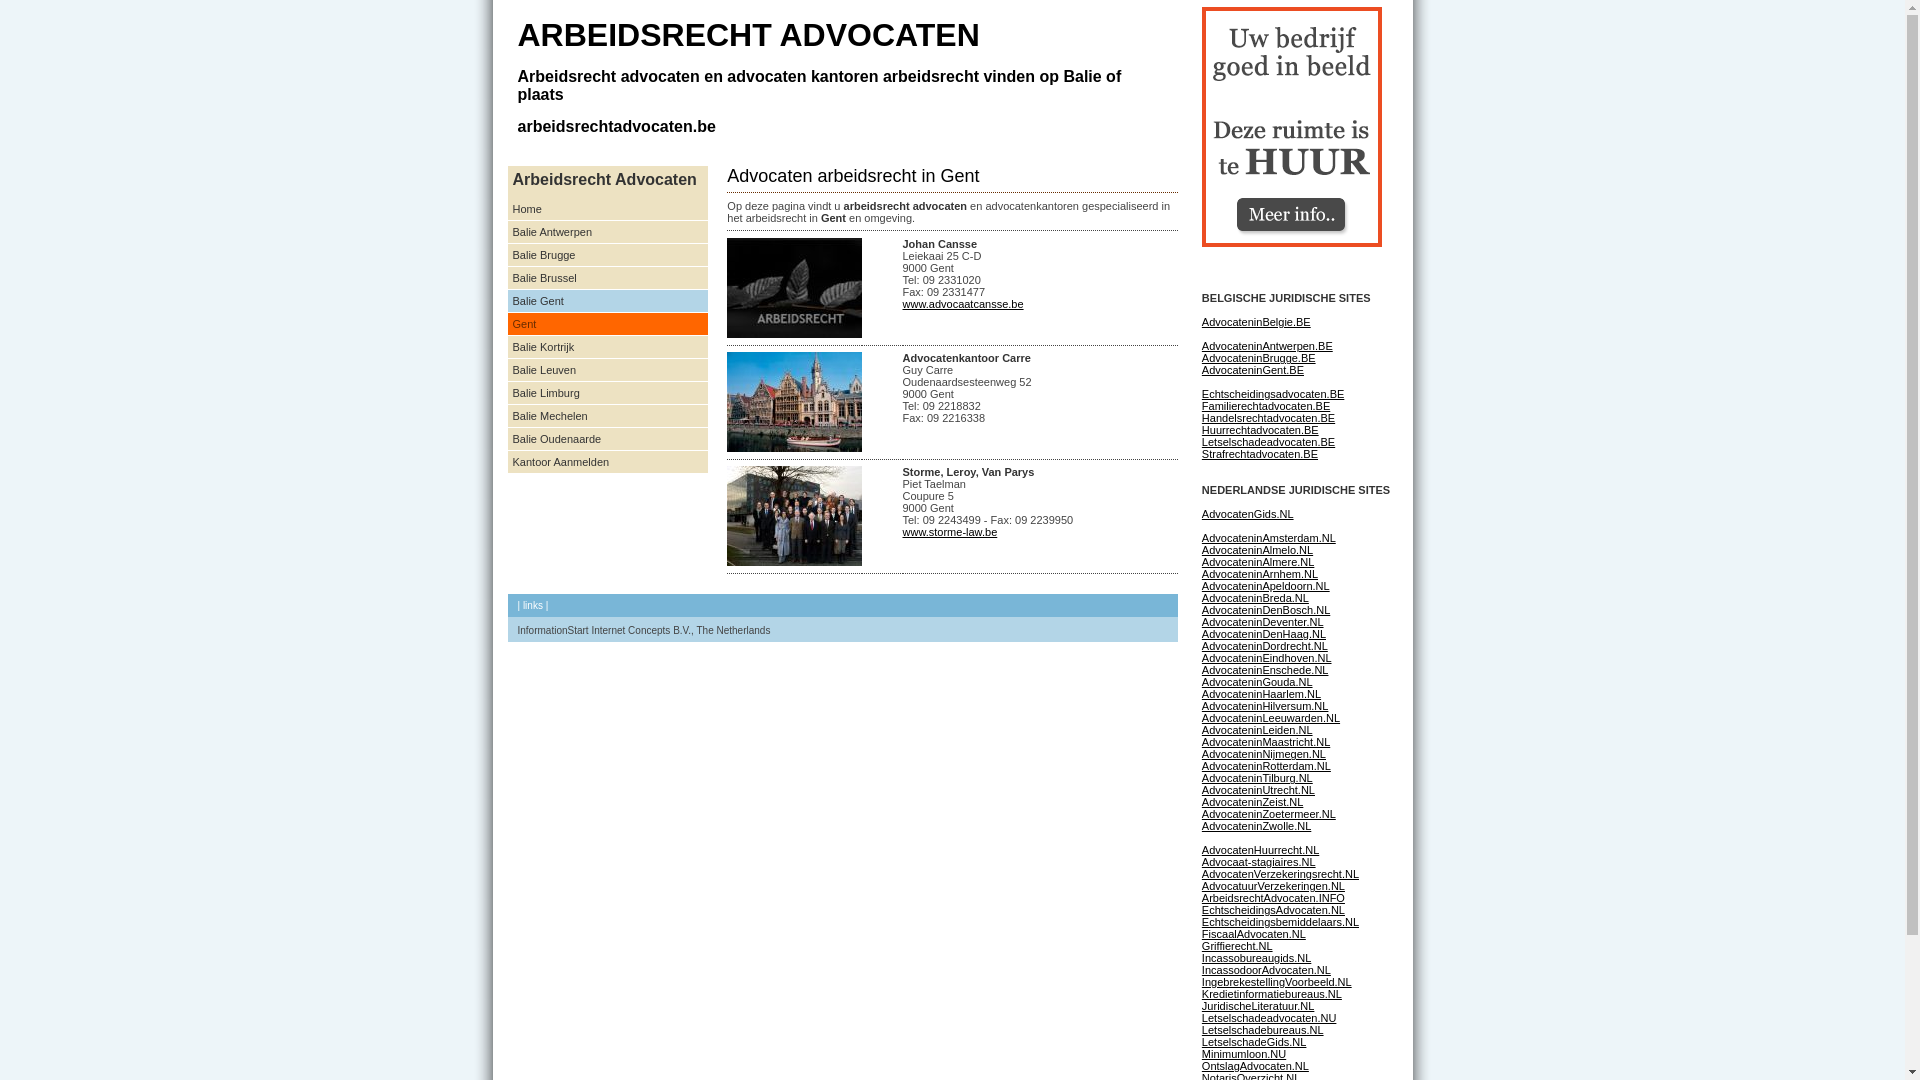  I want to click on AdvocateninZoetermeer.NL, so click(1269, 814).